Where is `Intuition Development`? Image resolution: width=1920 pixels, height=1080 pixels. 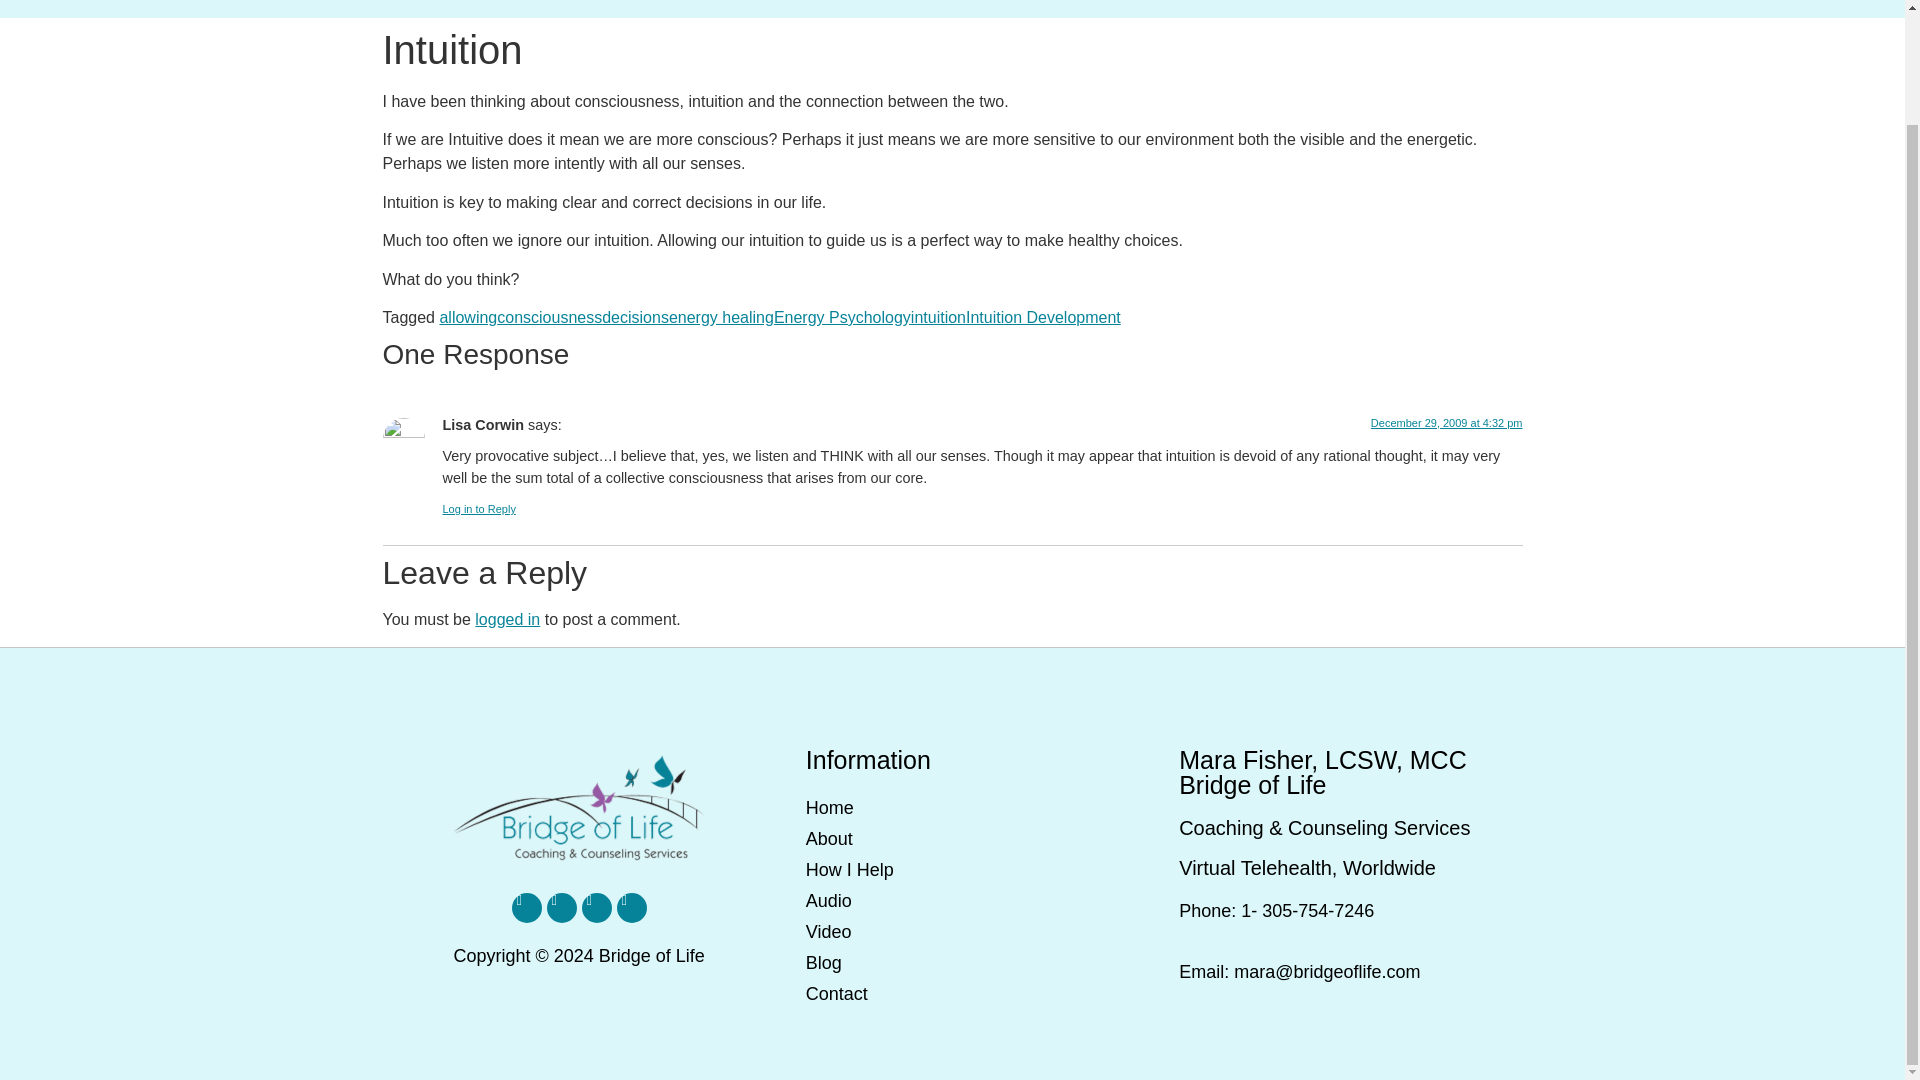 Intuition Development is located at coordinates (1043, 317).